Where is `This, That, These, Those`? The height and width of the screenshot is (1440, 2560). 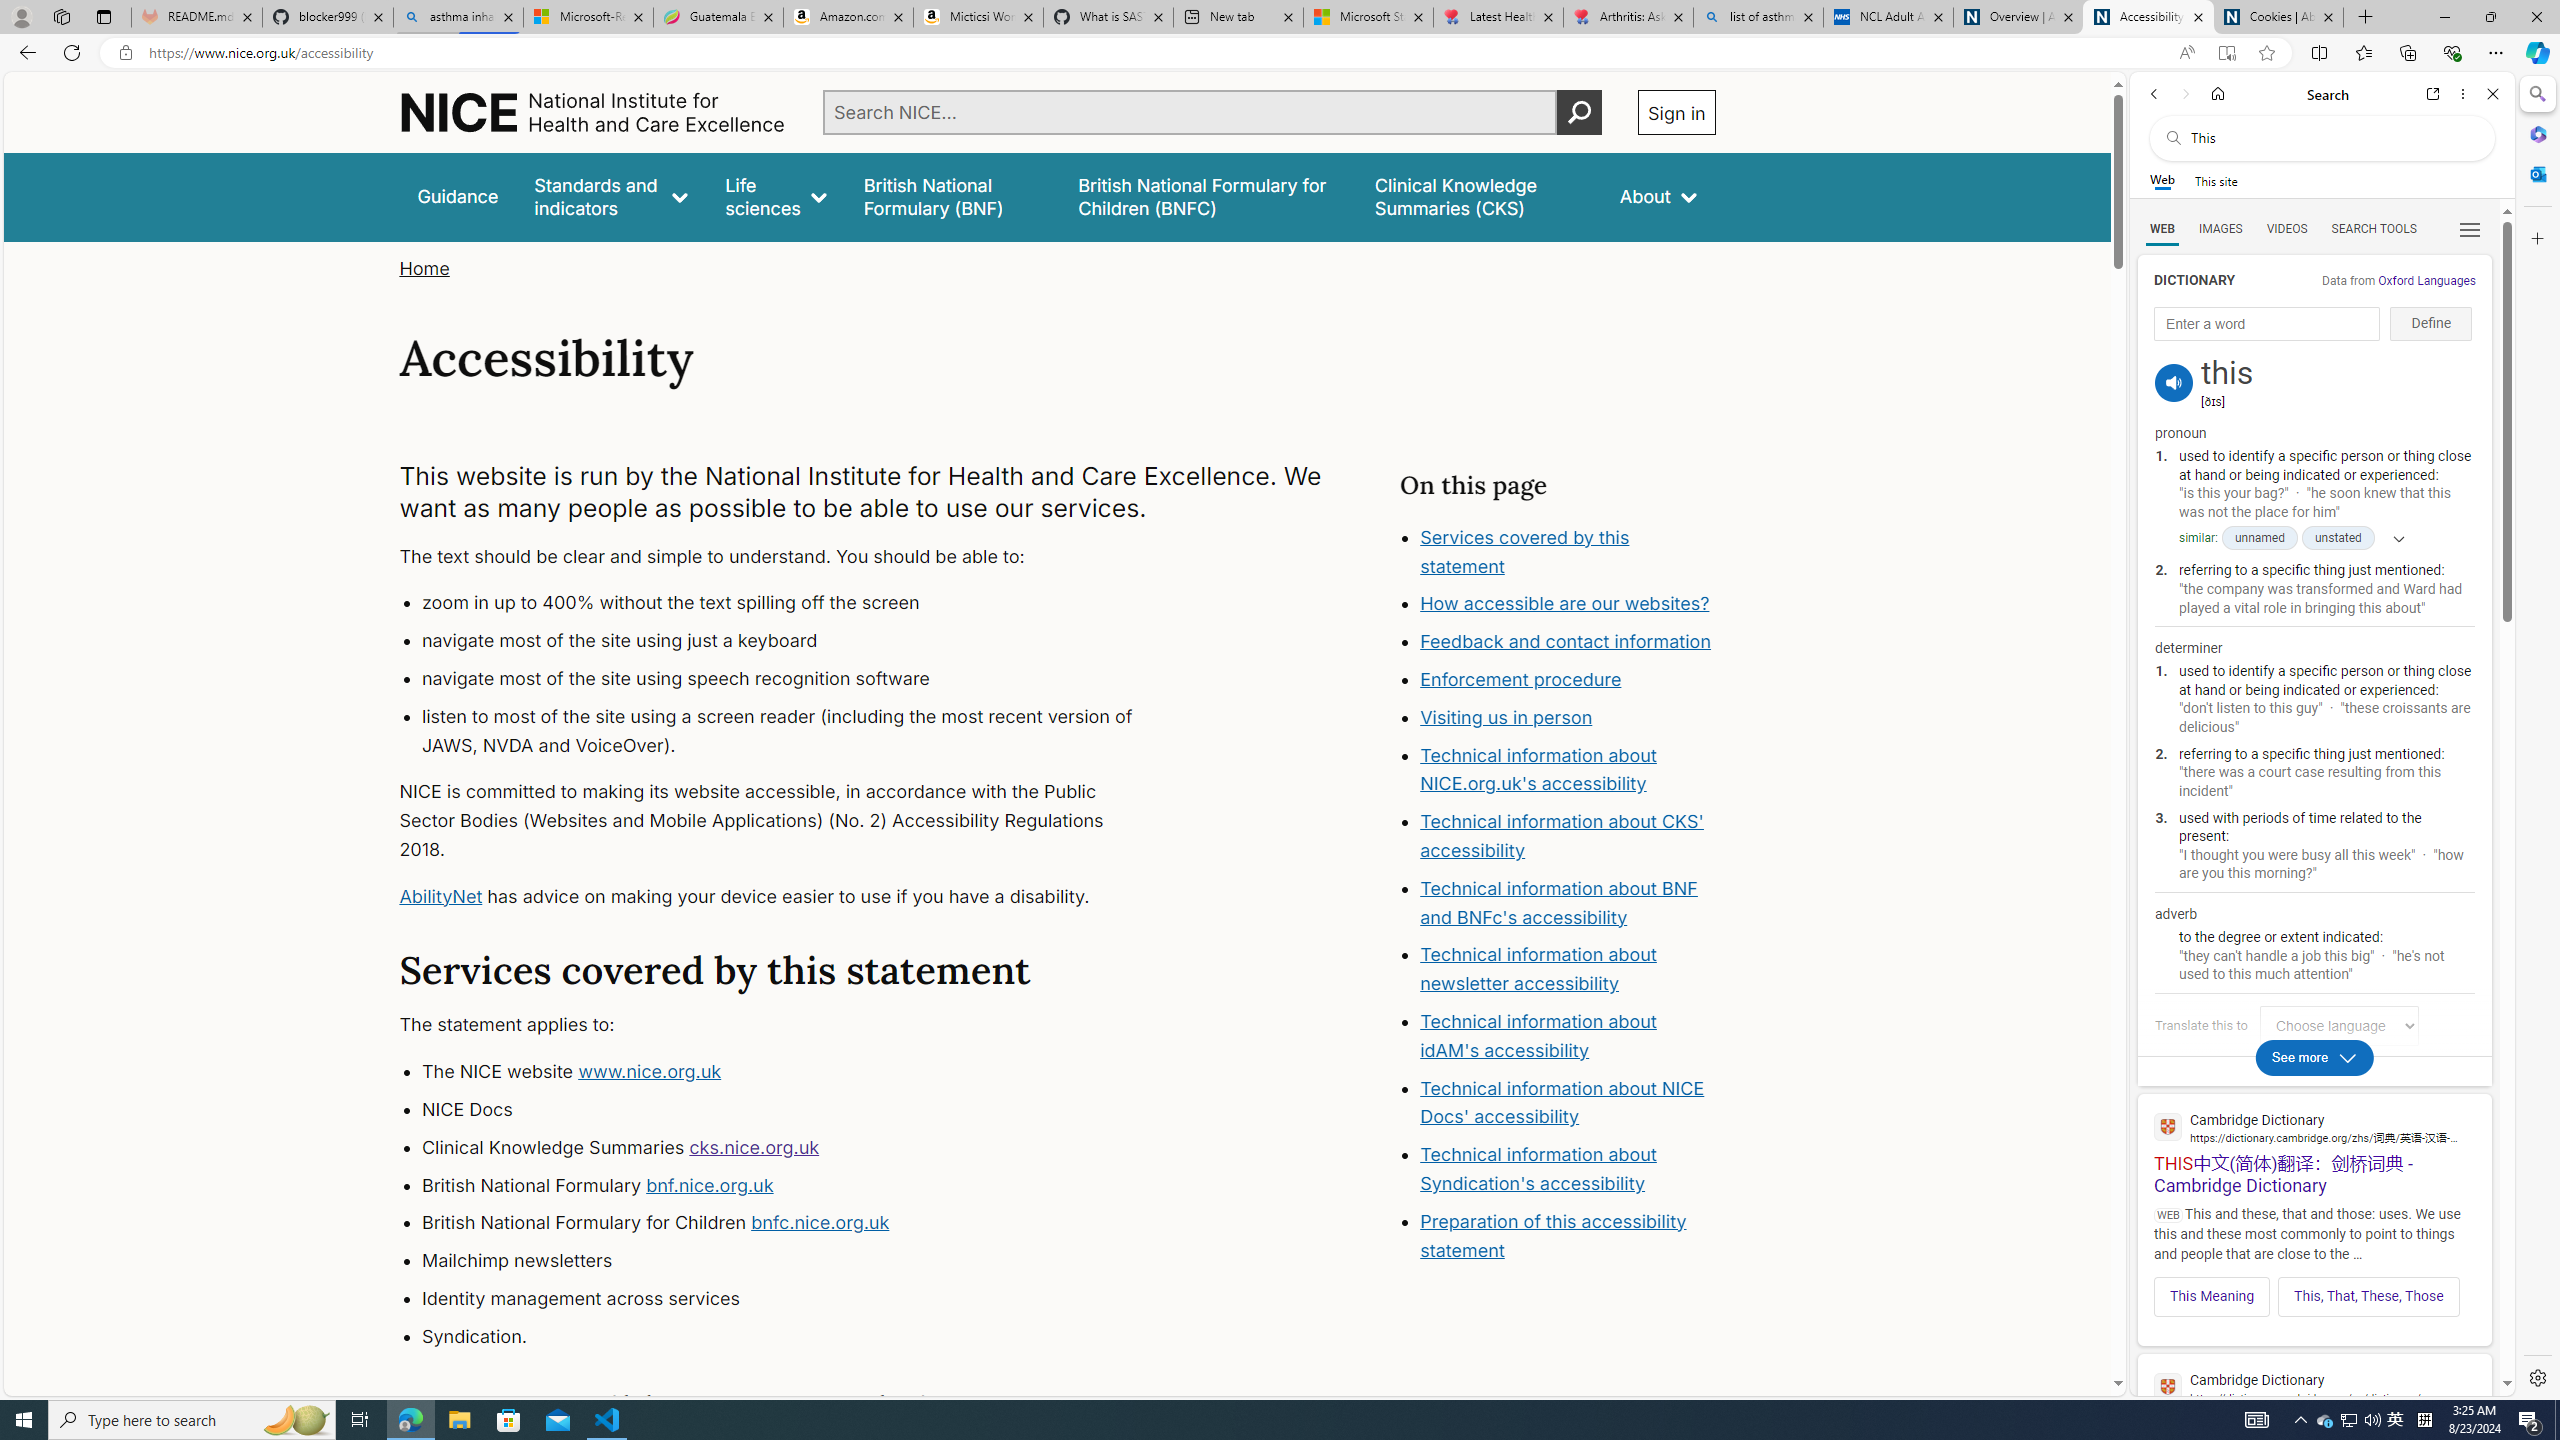 This, That, These, Those is located at coordinates (2369, 1296).